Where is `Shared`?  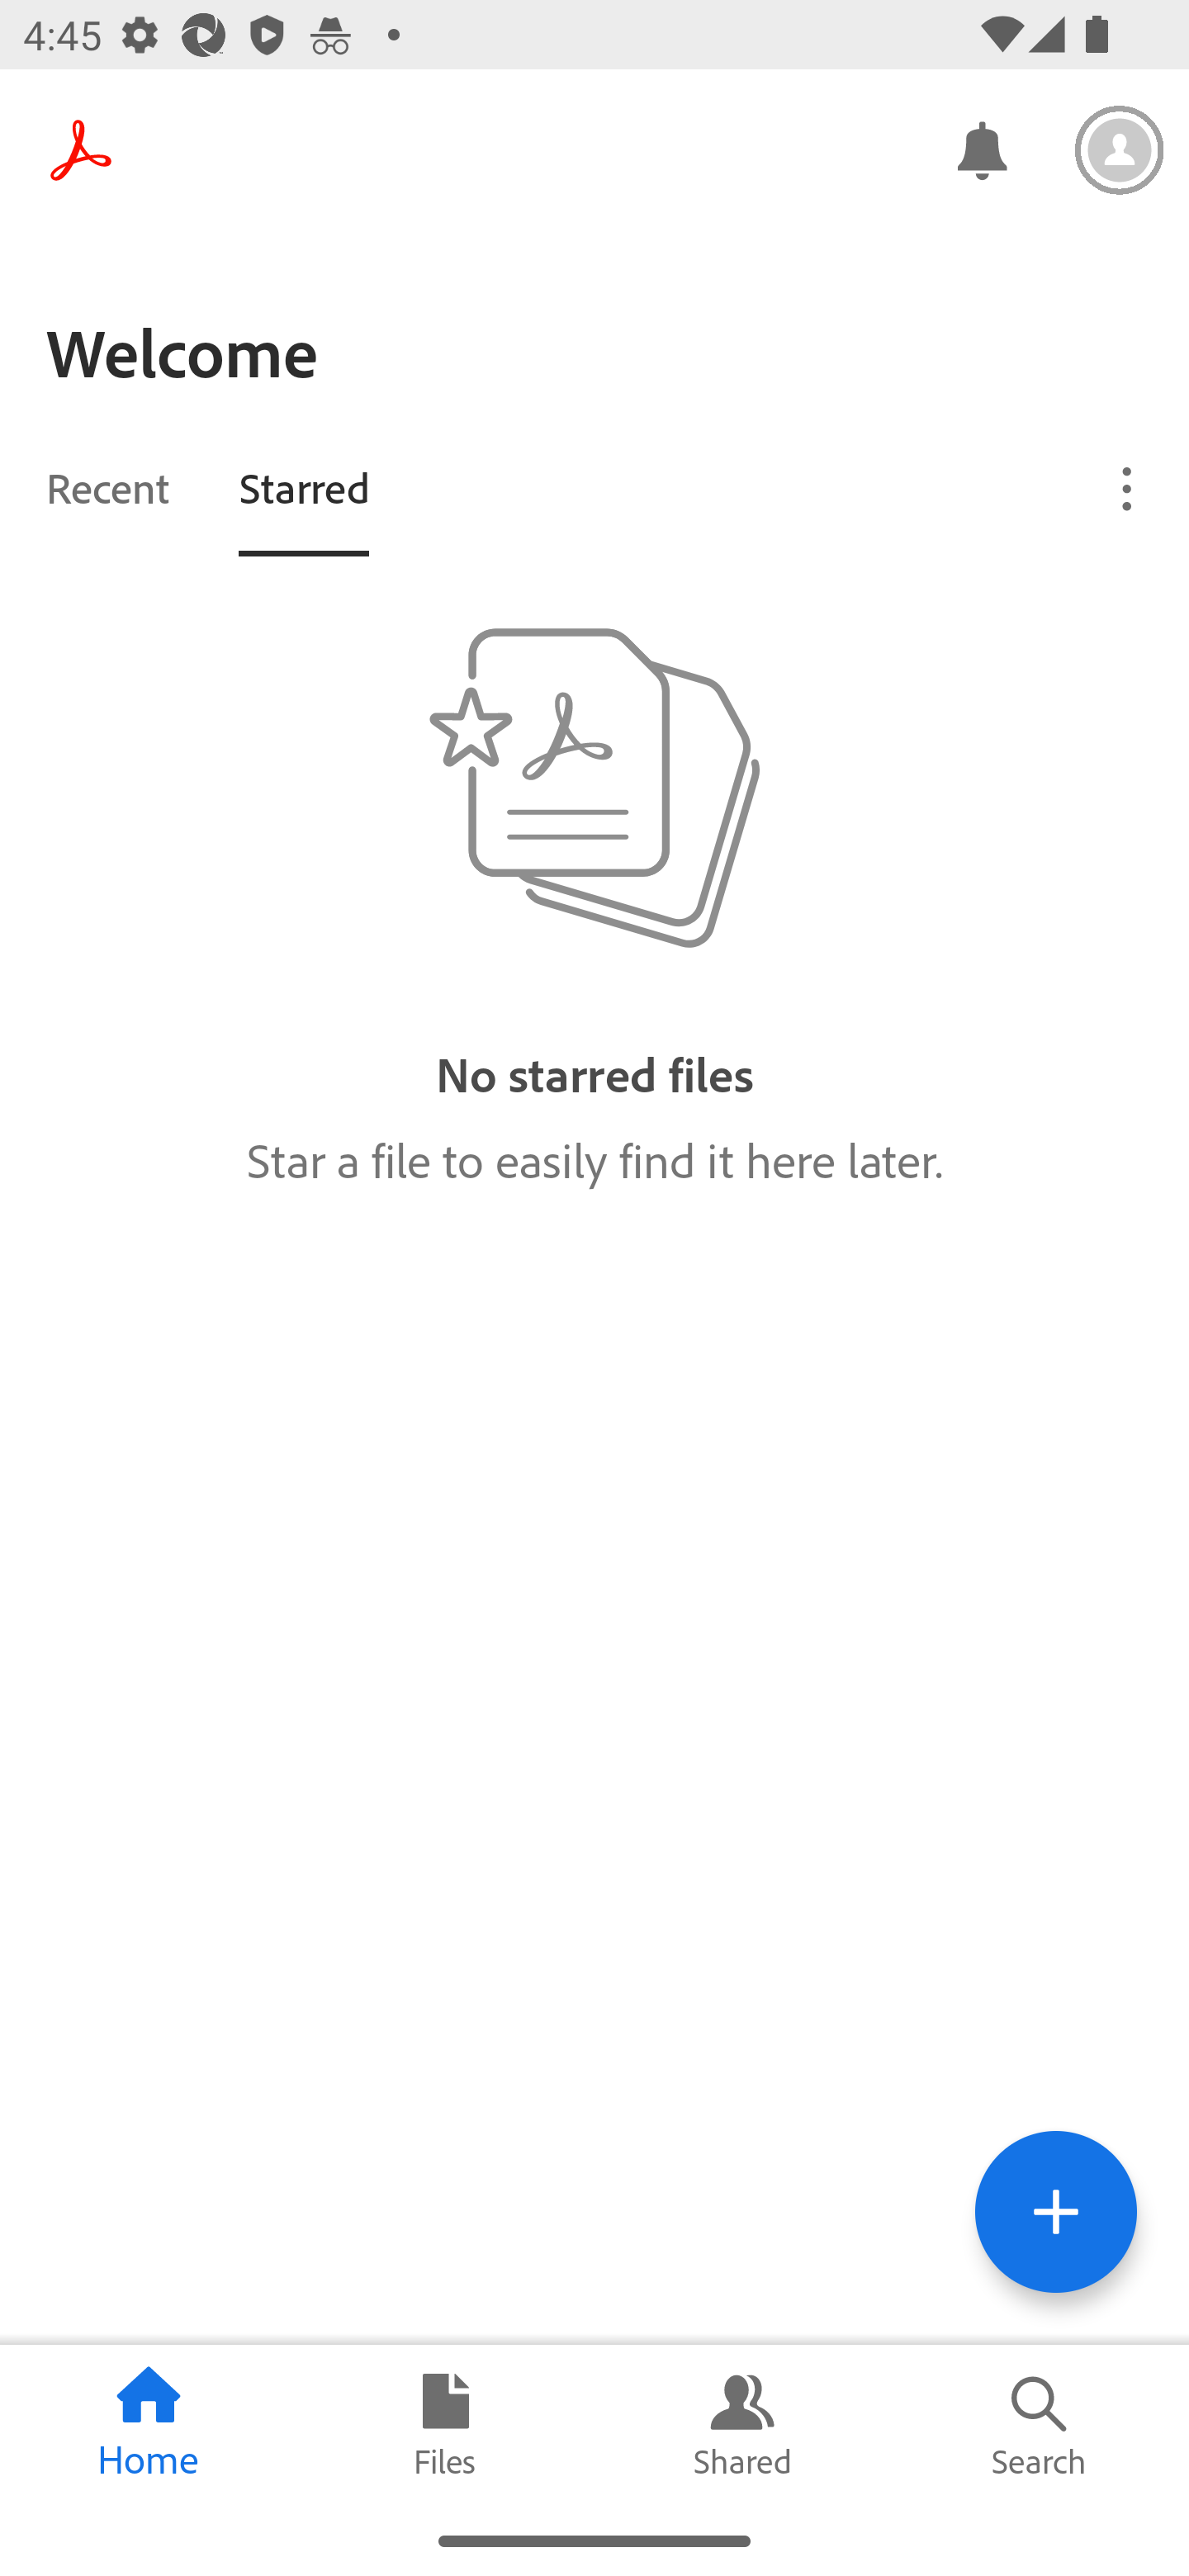
Shared is located at coordinates (743, 2425).